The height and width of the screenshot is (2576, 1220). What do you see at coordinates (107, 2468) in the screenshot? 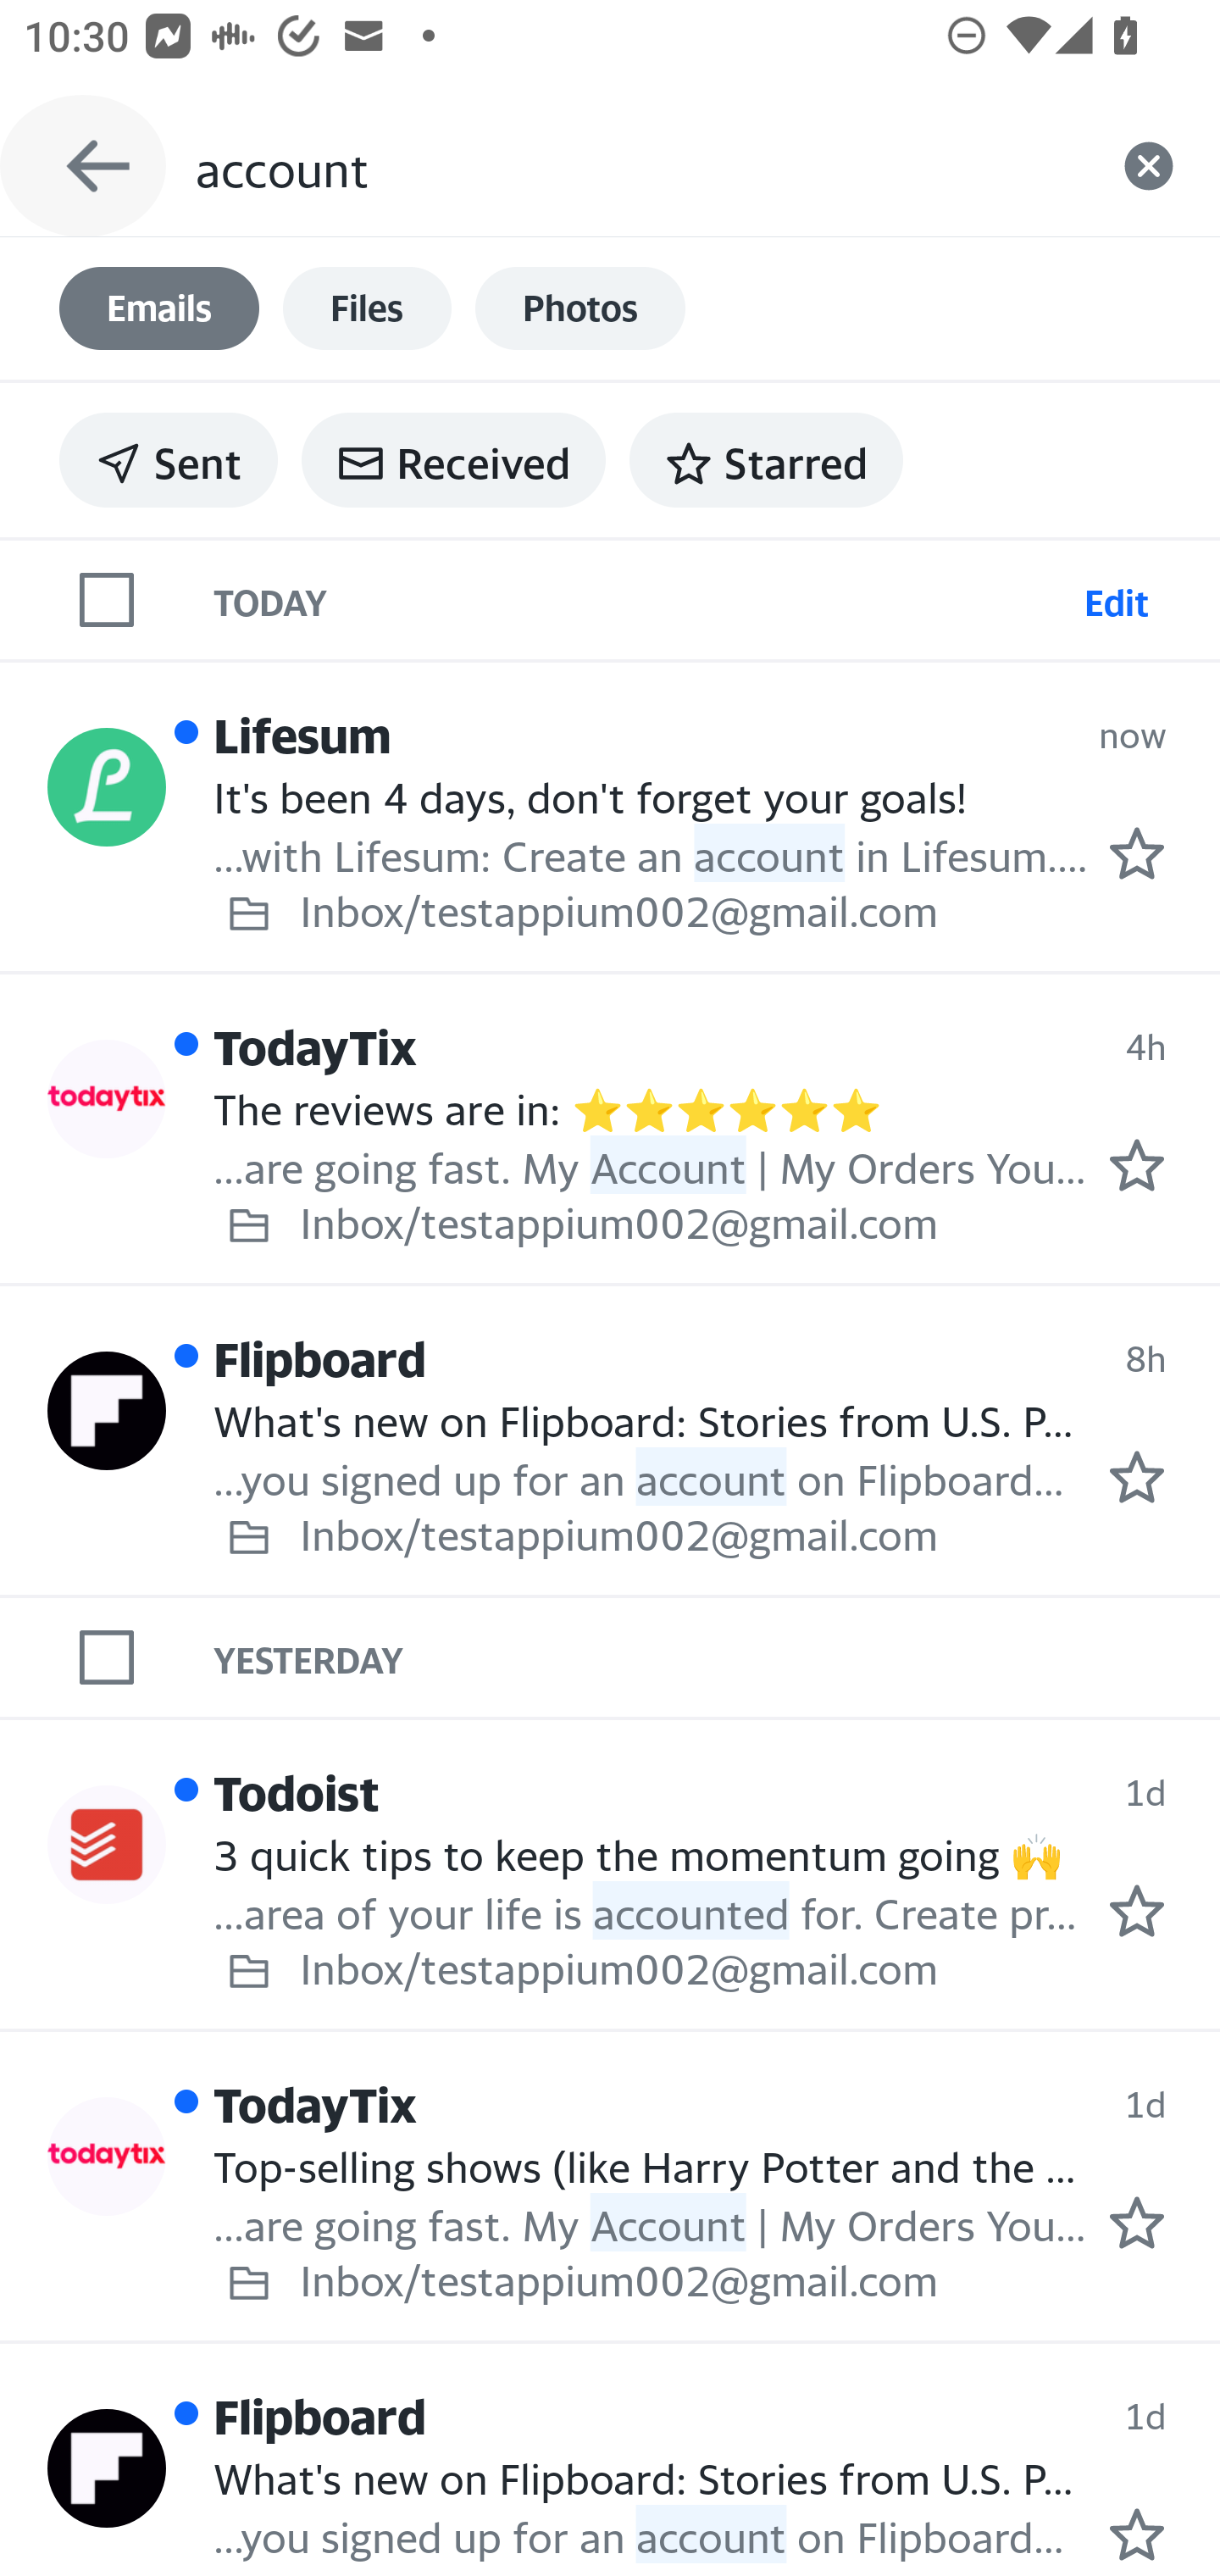
I see `Profile
Flipboard` at bounding box center [107, 2468].